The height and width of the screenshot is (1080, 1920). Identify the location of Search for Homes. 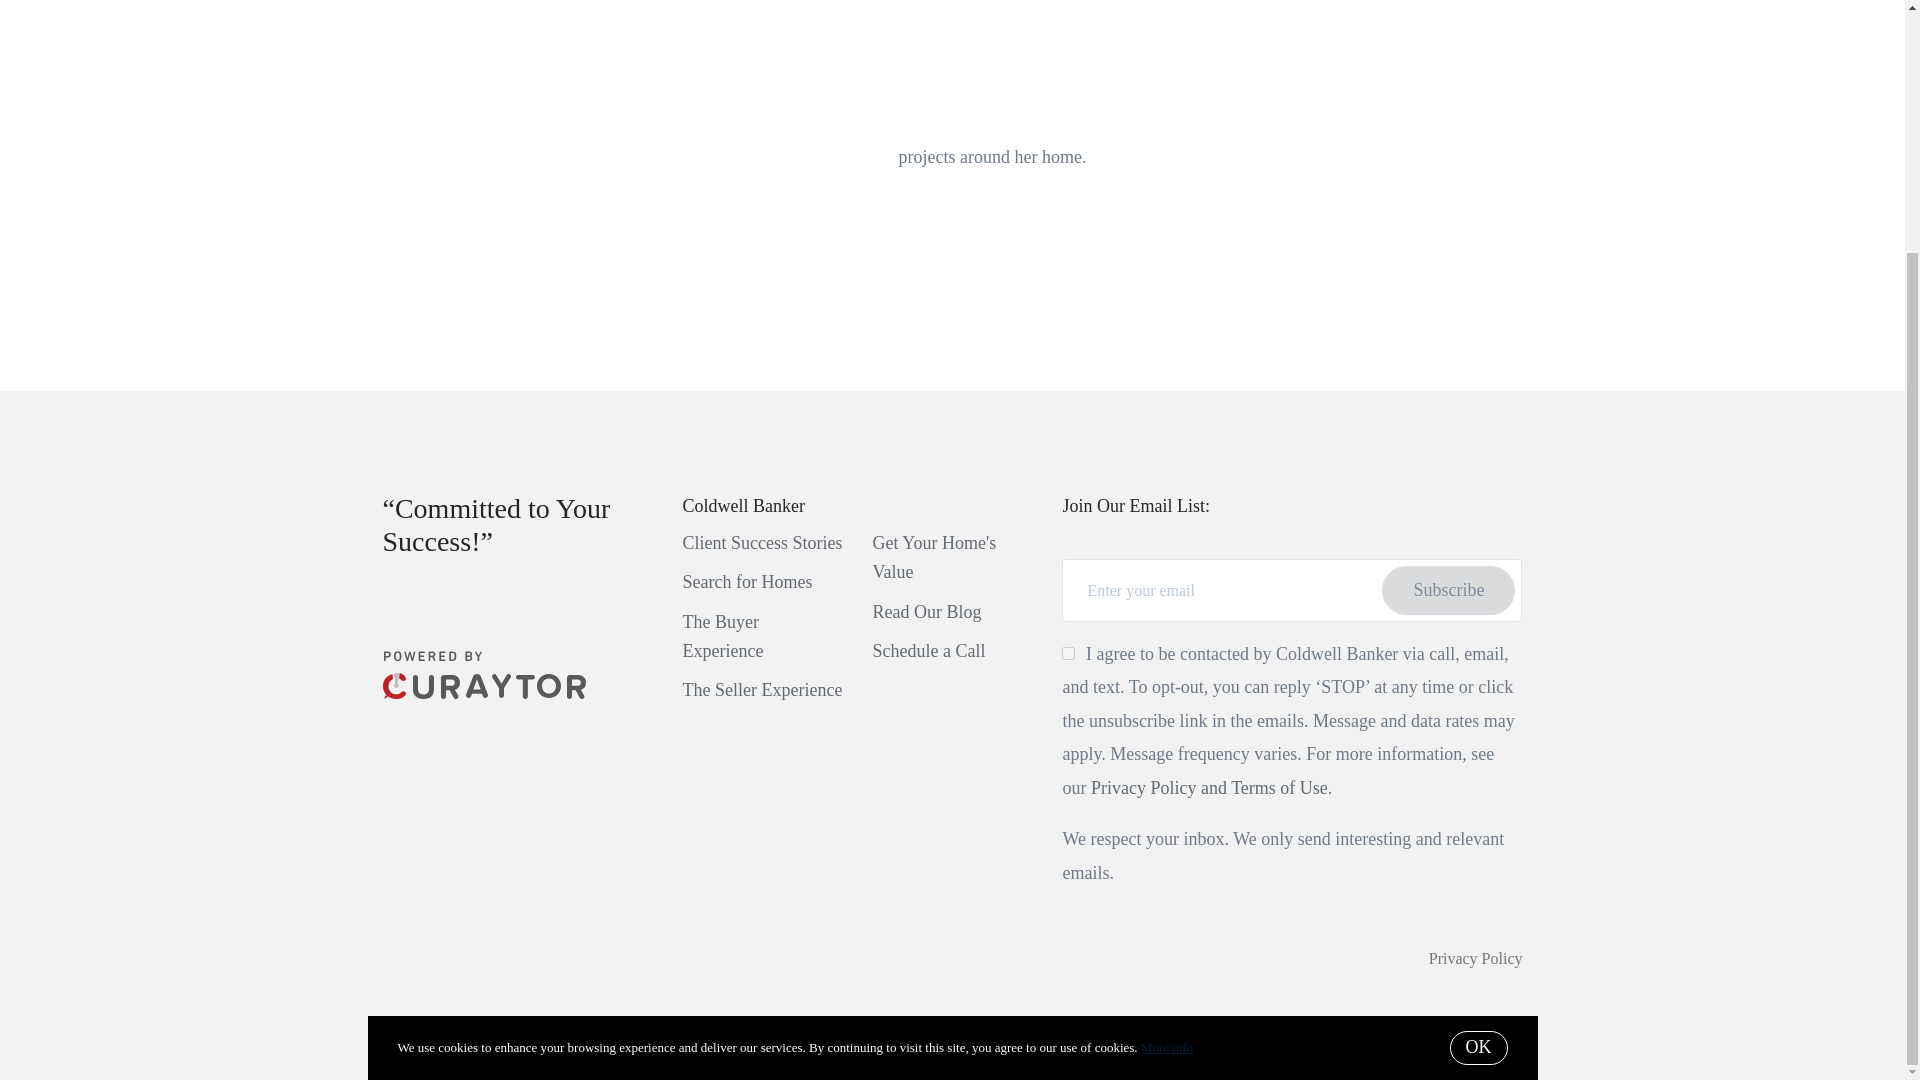
(746, 582).